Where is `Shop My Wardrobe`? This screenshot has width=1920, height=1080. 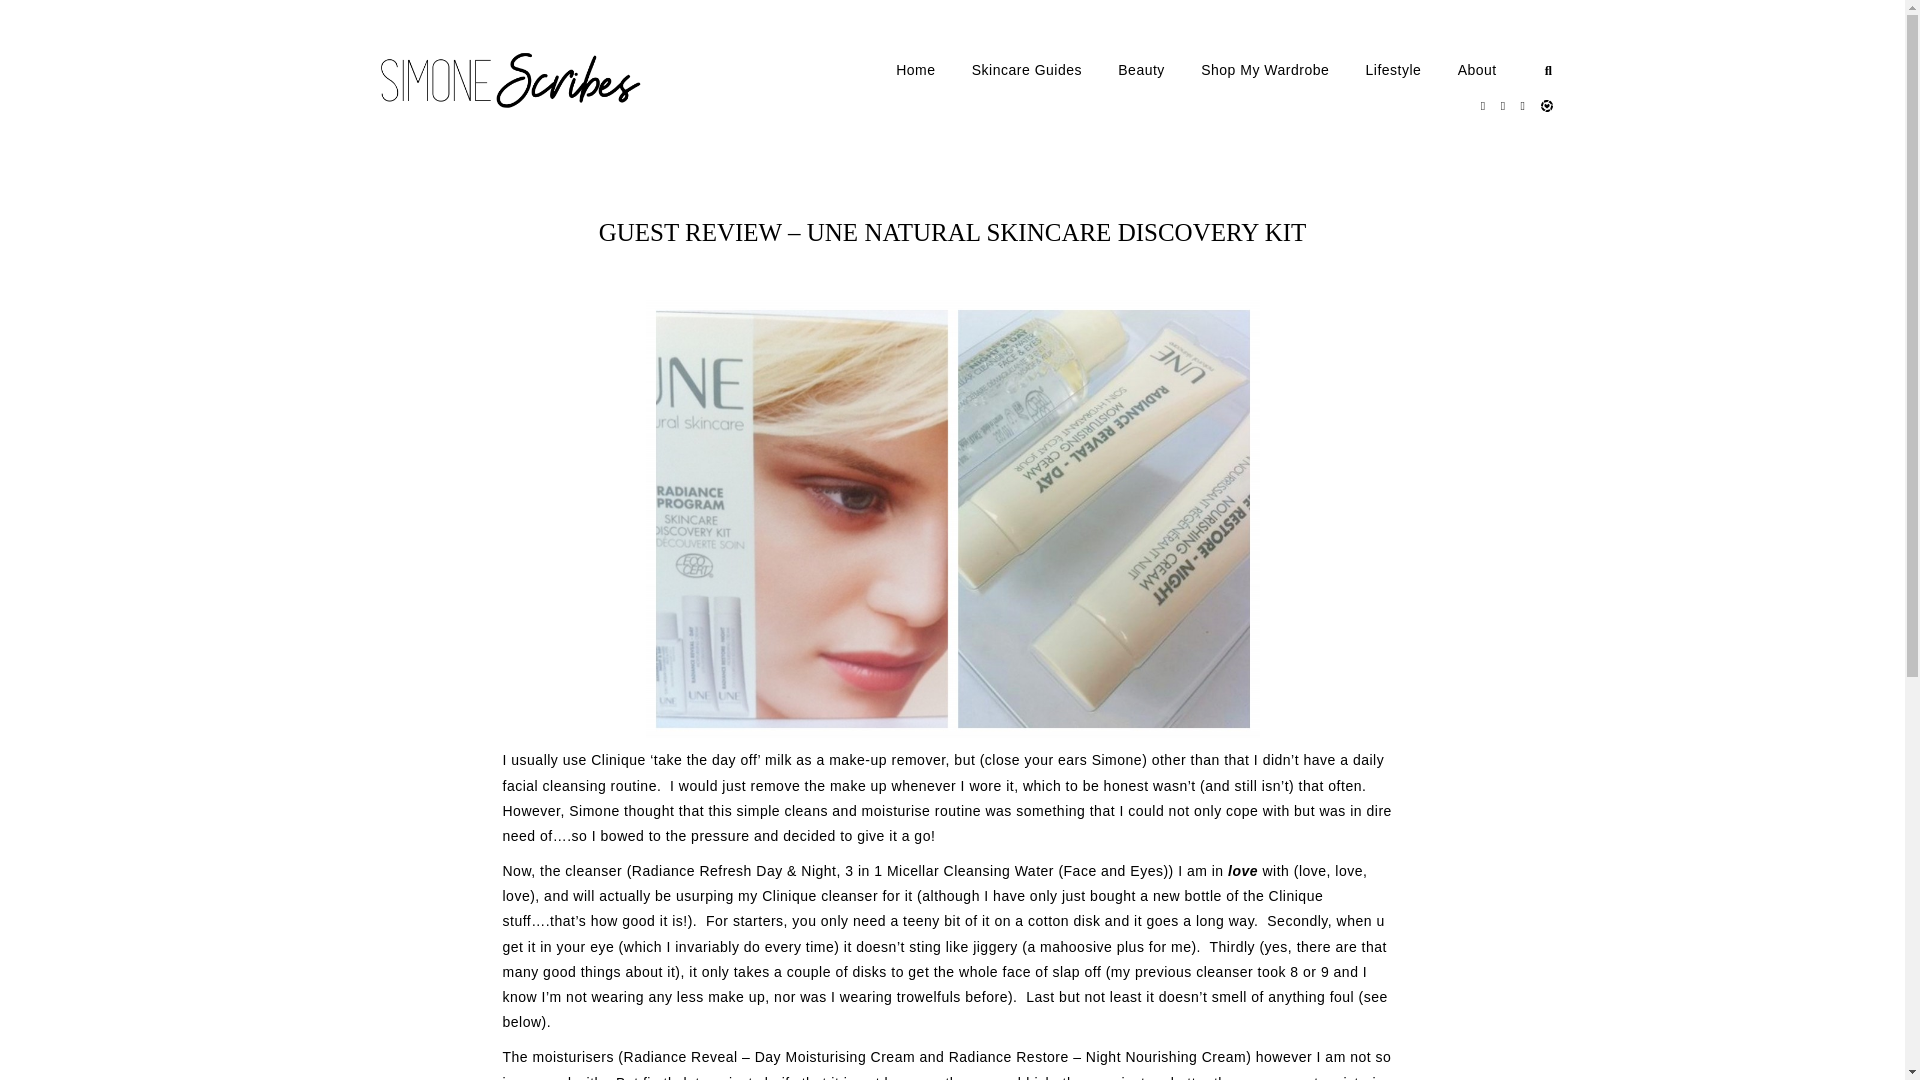 Shop My Wardrobe is located at coordinates (1281, 70).